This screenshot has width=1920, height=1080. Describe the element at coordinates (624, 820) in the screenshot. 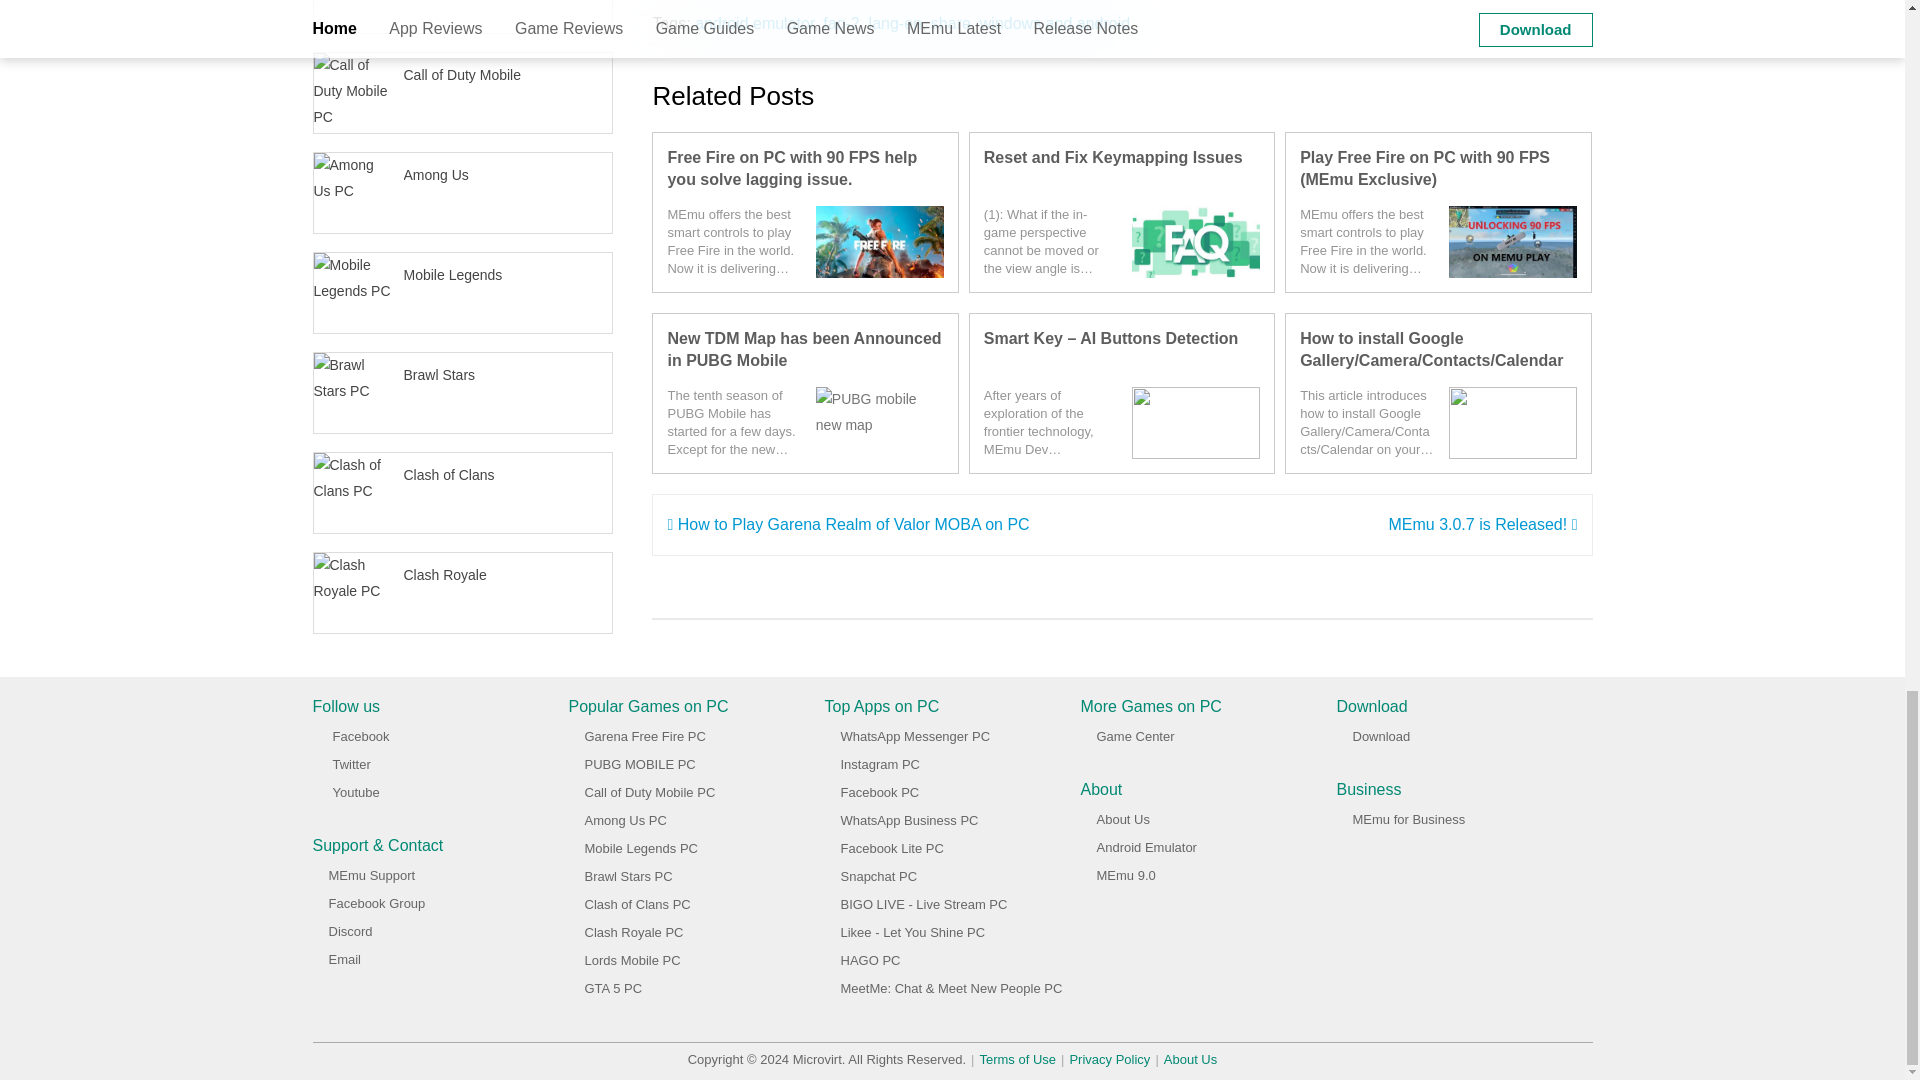

I see `Among Us PC` at that location.